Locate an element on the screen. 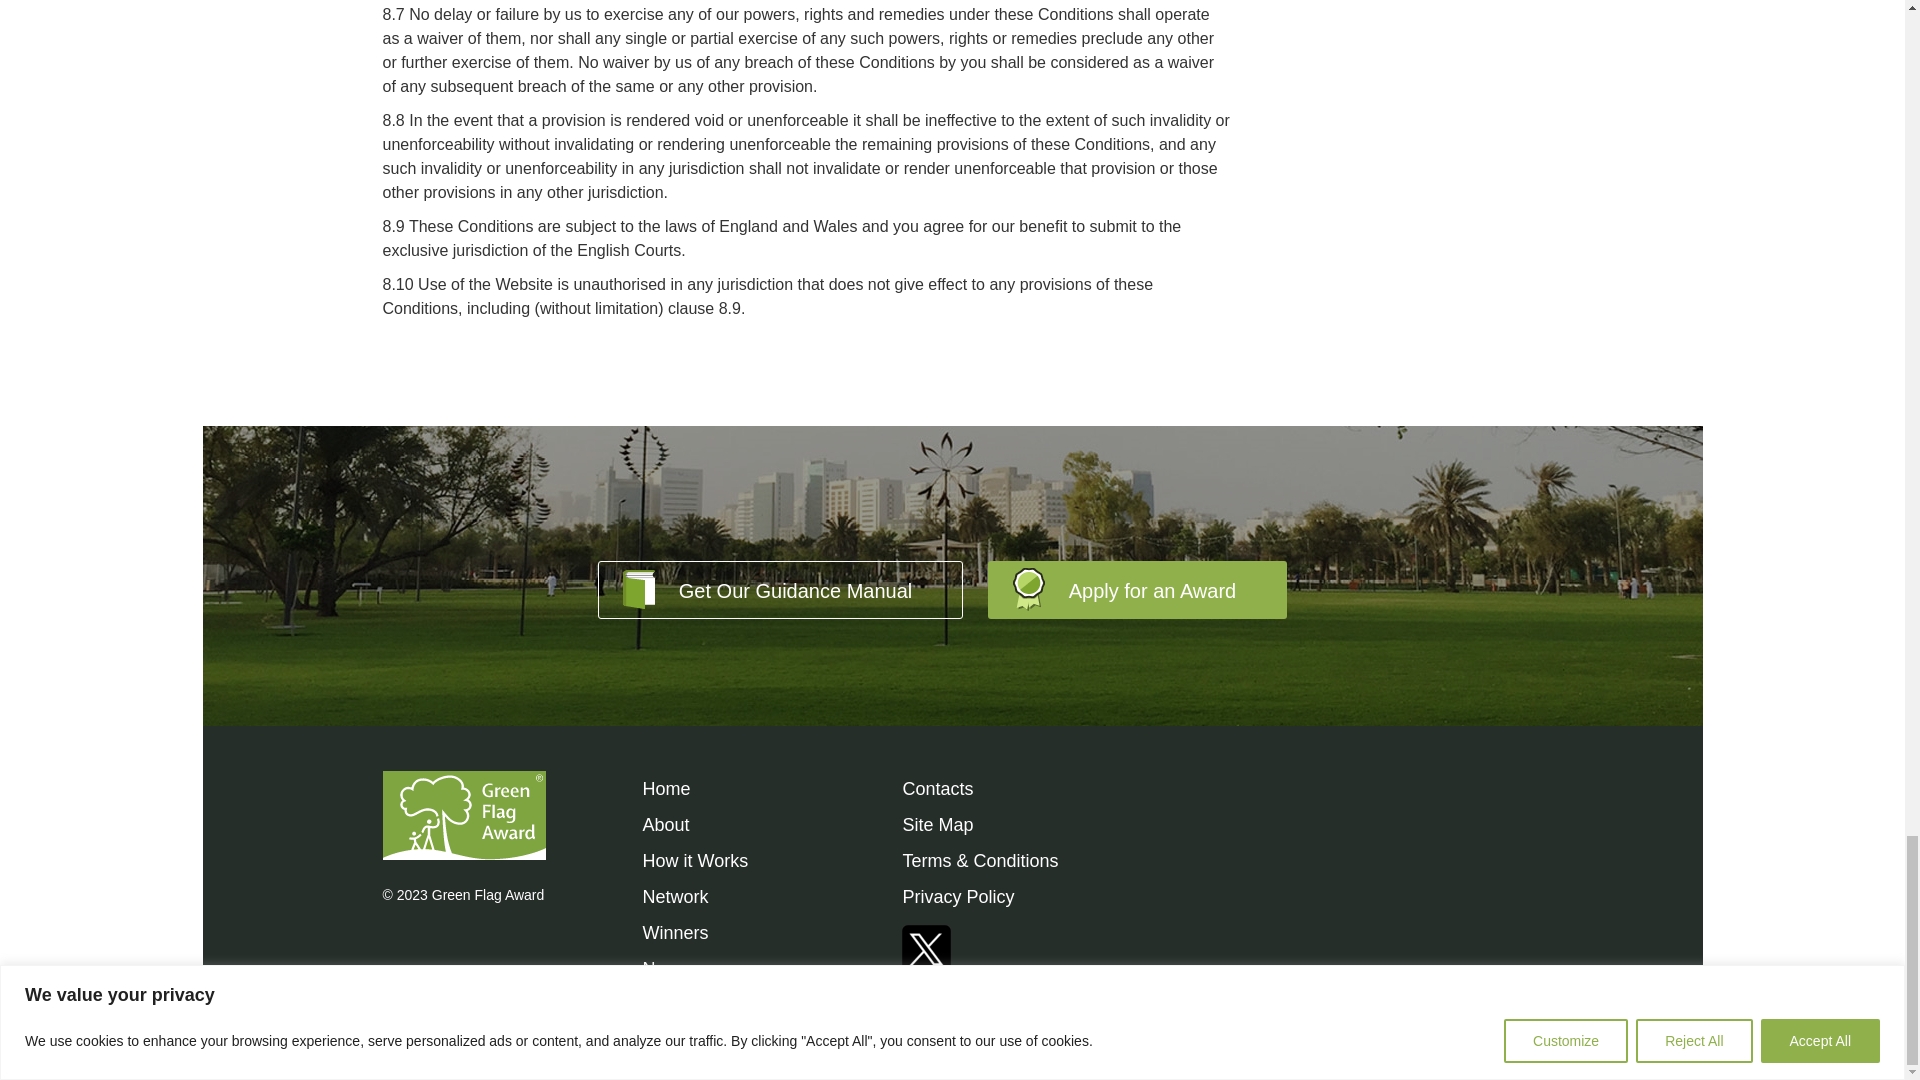 Image resolution: width=1920 pixels, height=1080 pixels. How it Works is located at coordinates (694, 860).